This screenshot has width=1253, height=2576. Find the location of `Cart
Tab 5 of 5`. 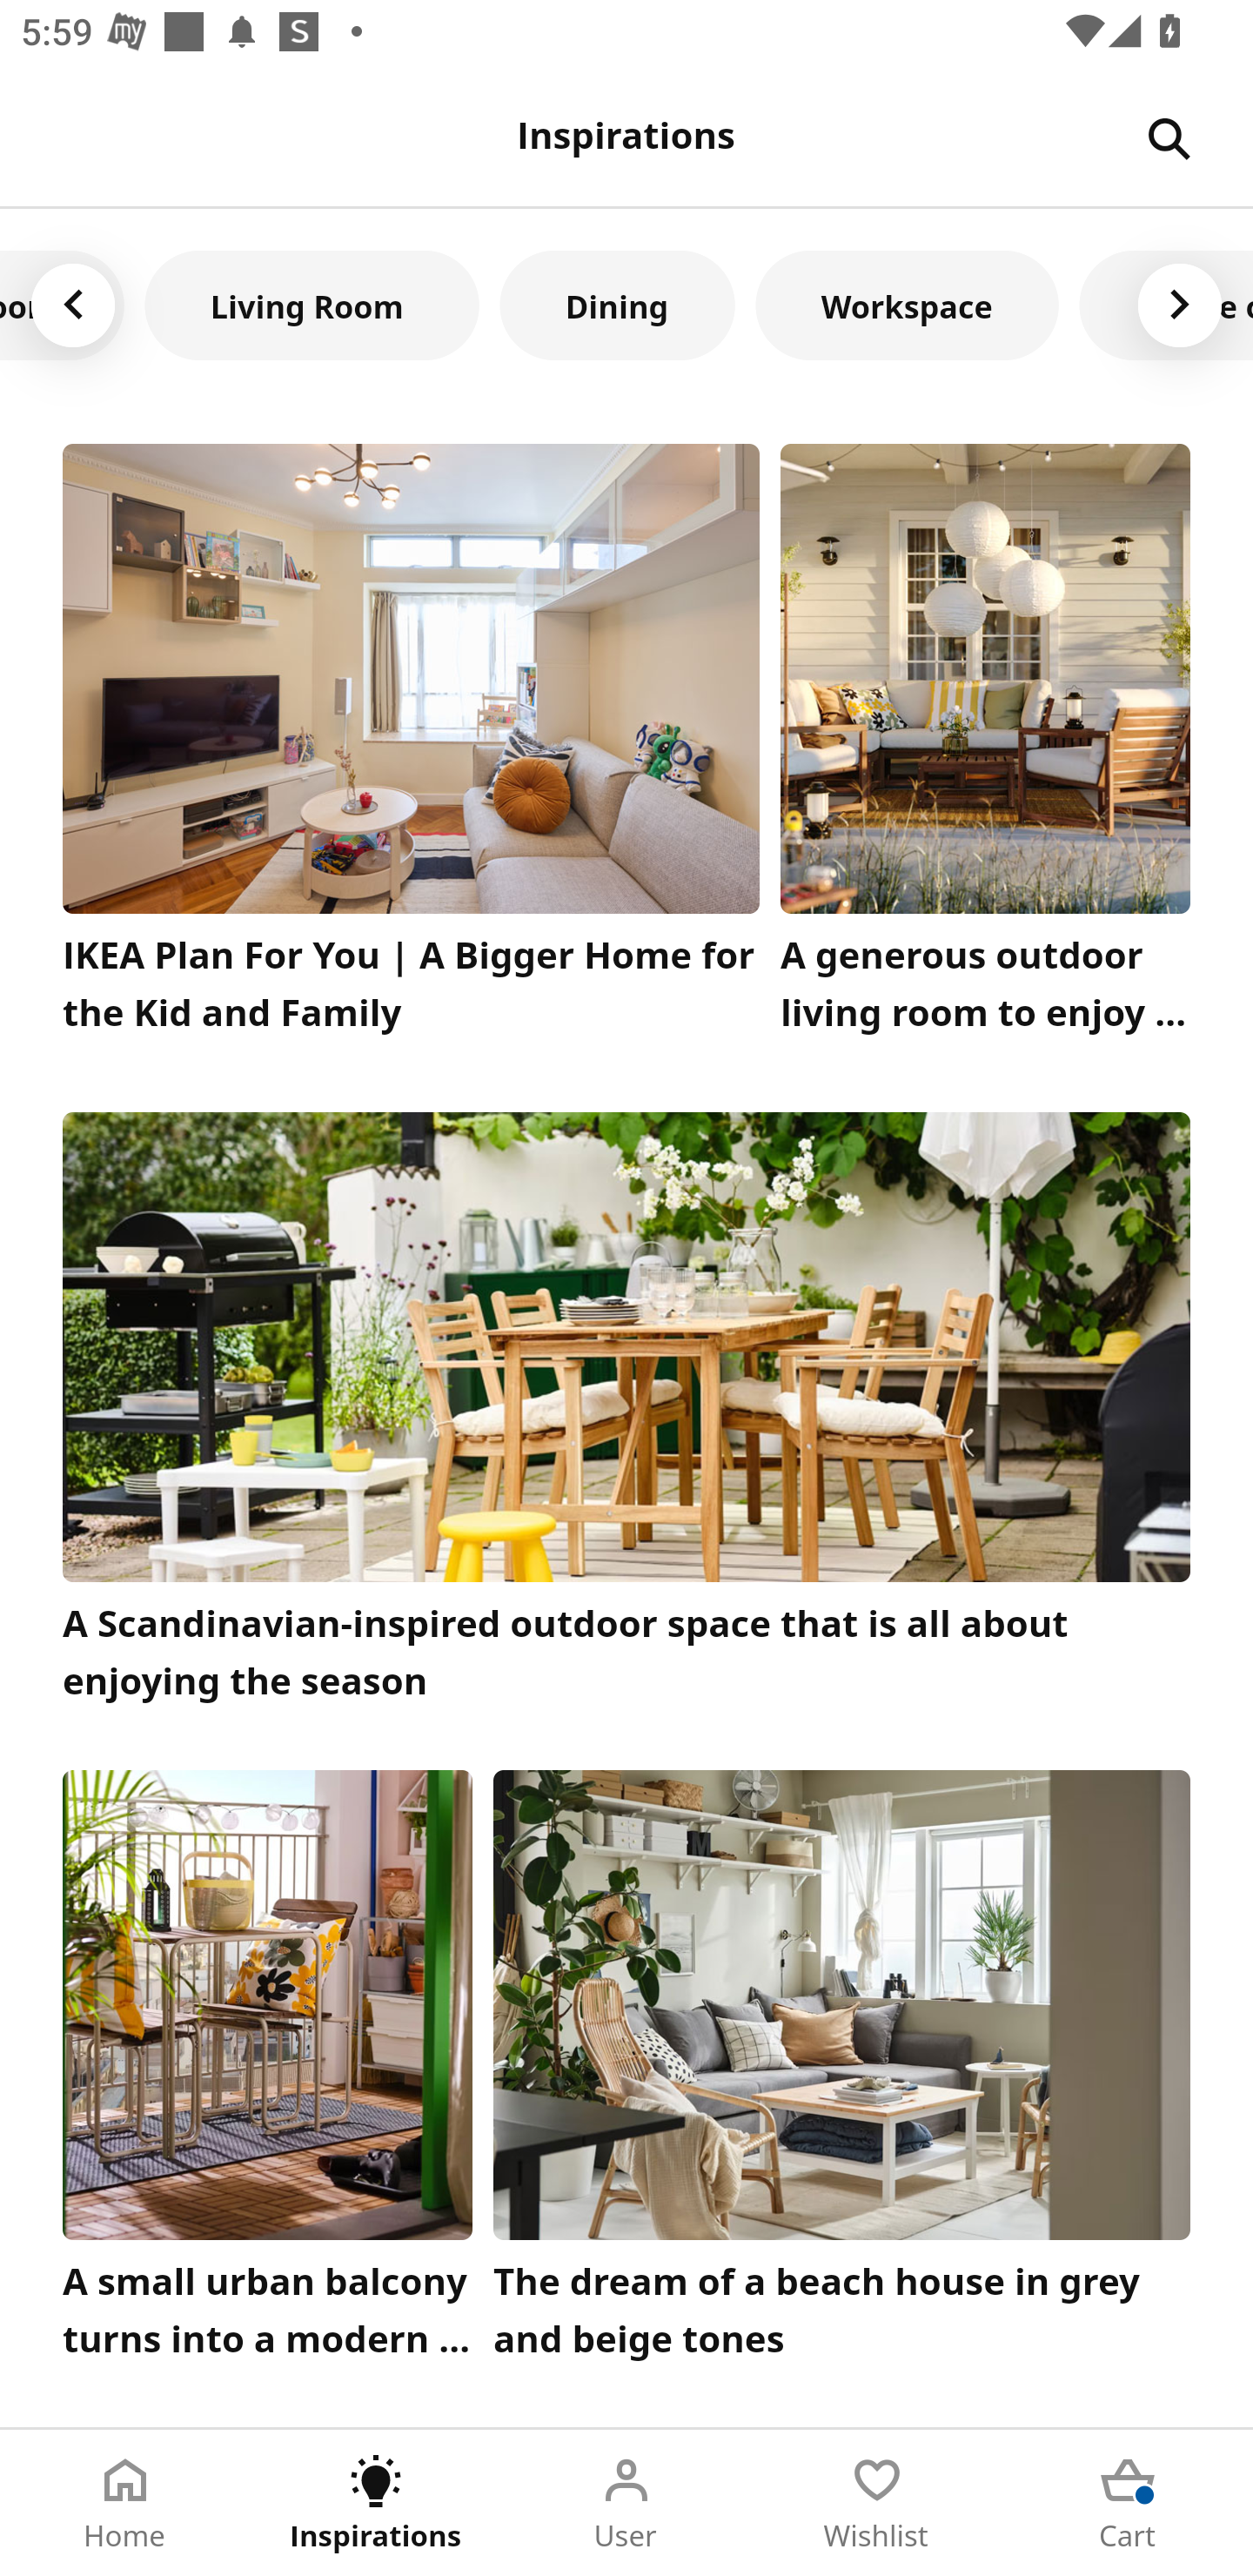

Cart
Tab 5 of 5 is located at coordinates (1128, 2503).